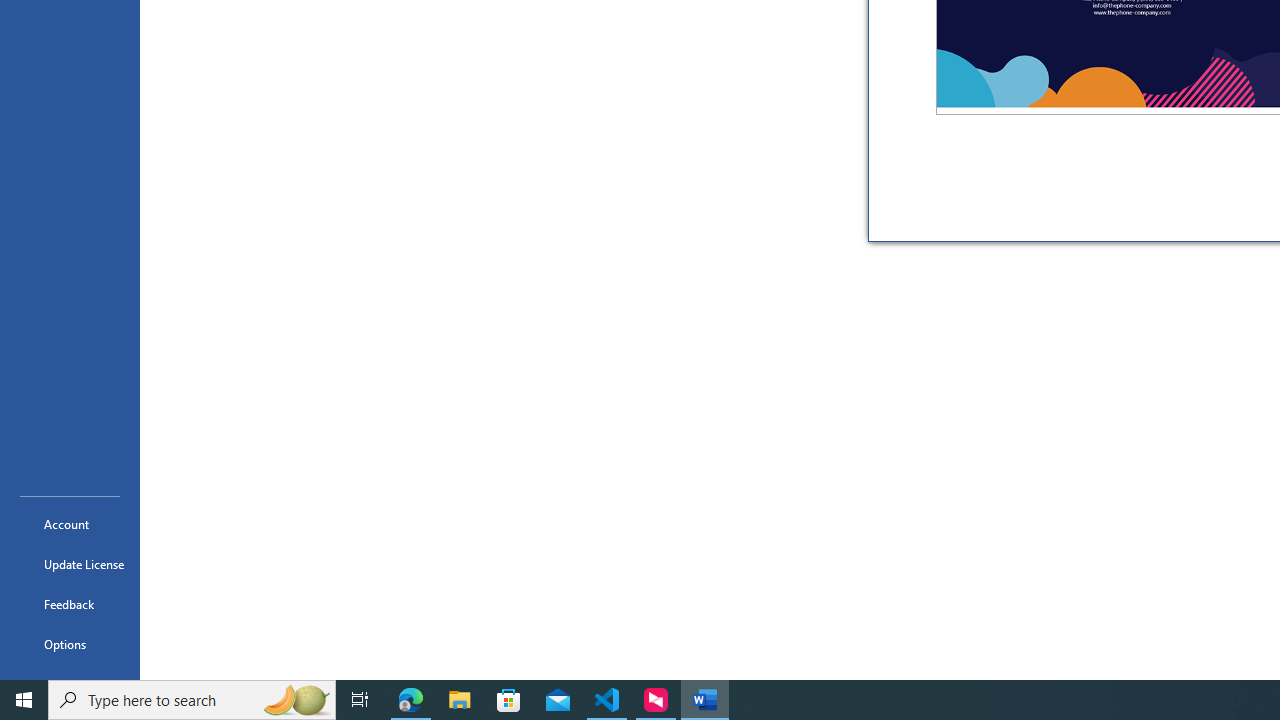 This screenshot has width=1280, height=720. I want to click on Options, so click(70, 644).